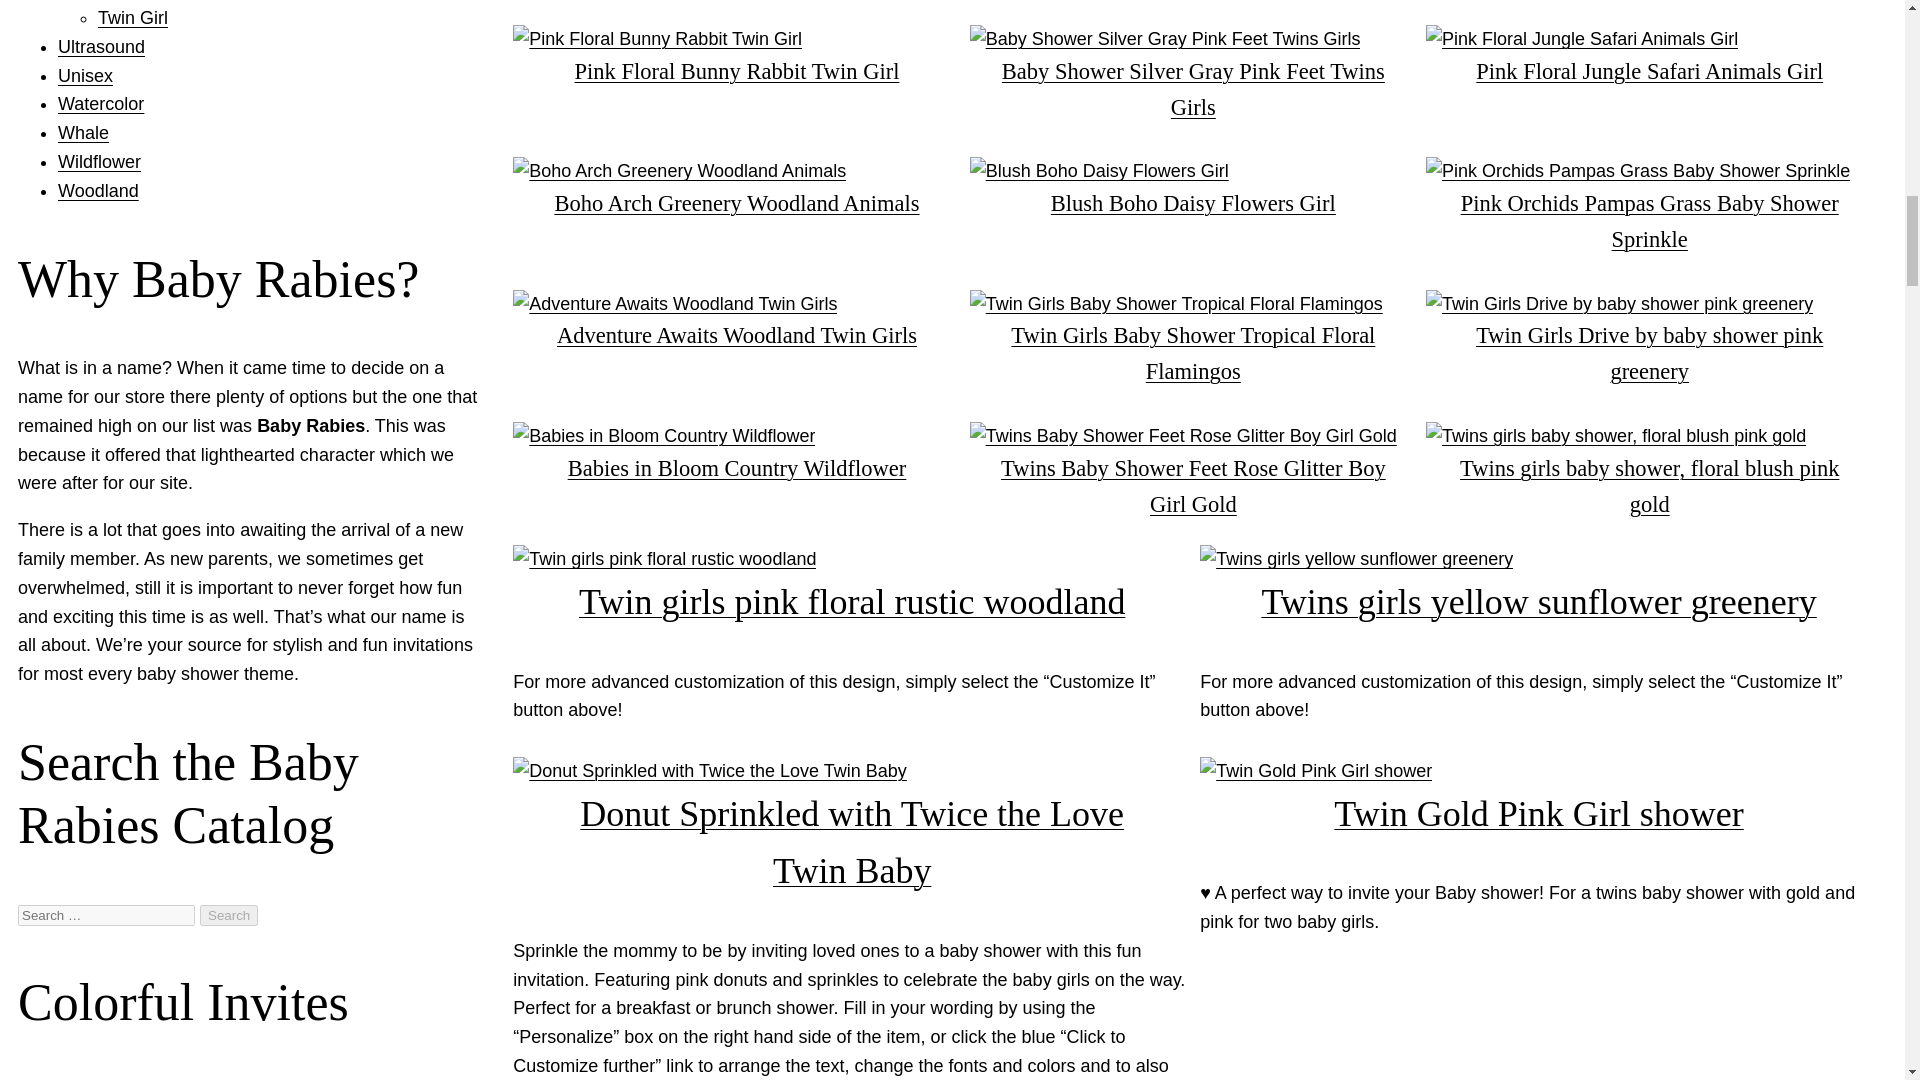 The height and width of the screenshot is (1080, 1920). Describe the element at coordinates (736, 59) in the screenshot. I see `Pink Floral Bunny Rabbit Twin Girl` at that location.